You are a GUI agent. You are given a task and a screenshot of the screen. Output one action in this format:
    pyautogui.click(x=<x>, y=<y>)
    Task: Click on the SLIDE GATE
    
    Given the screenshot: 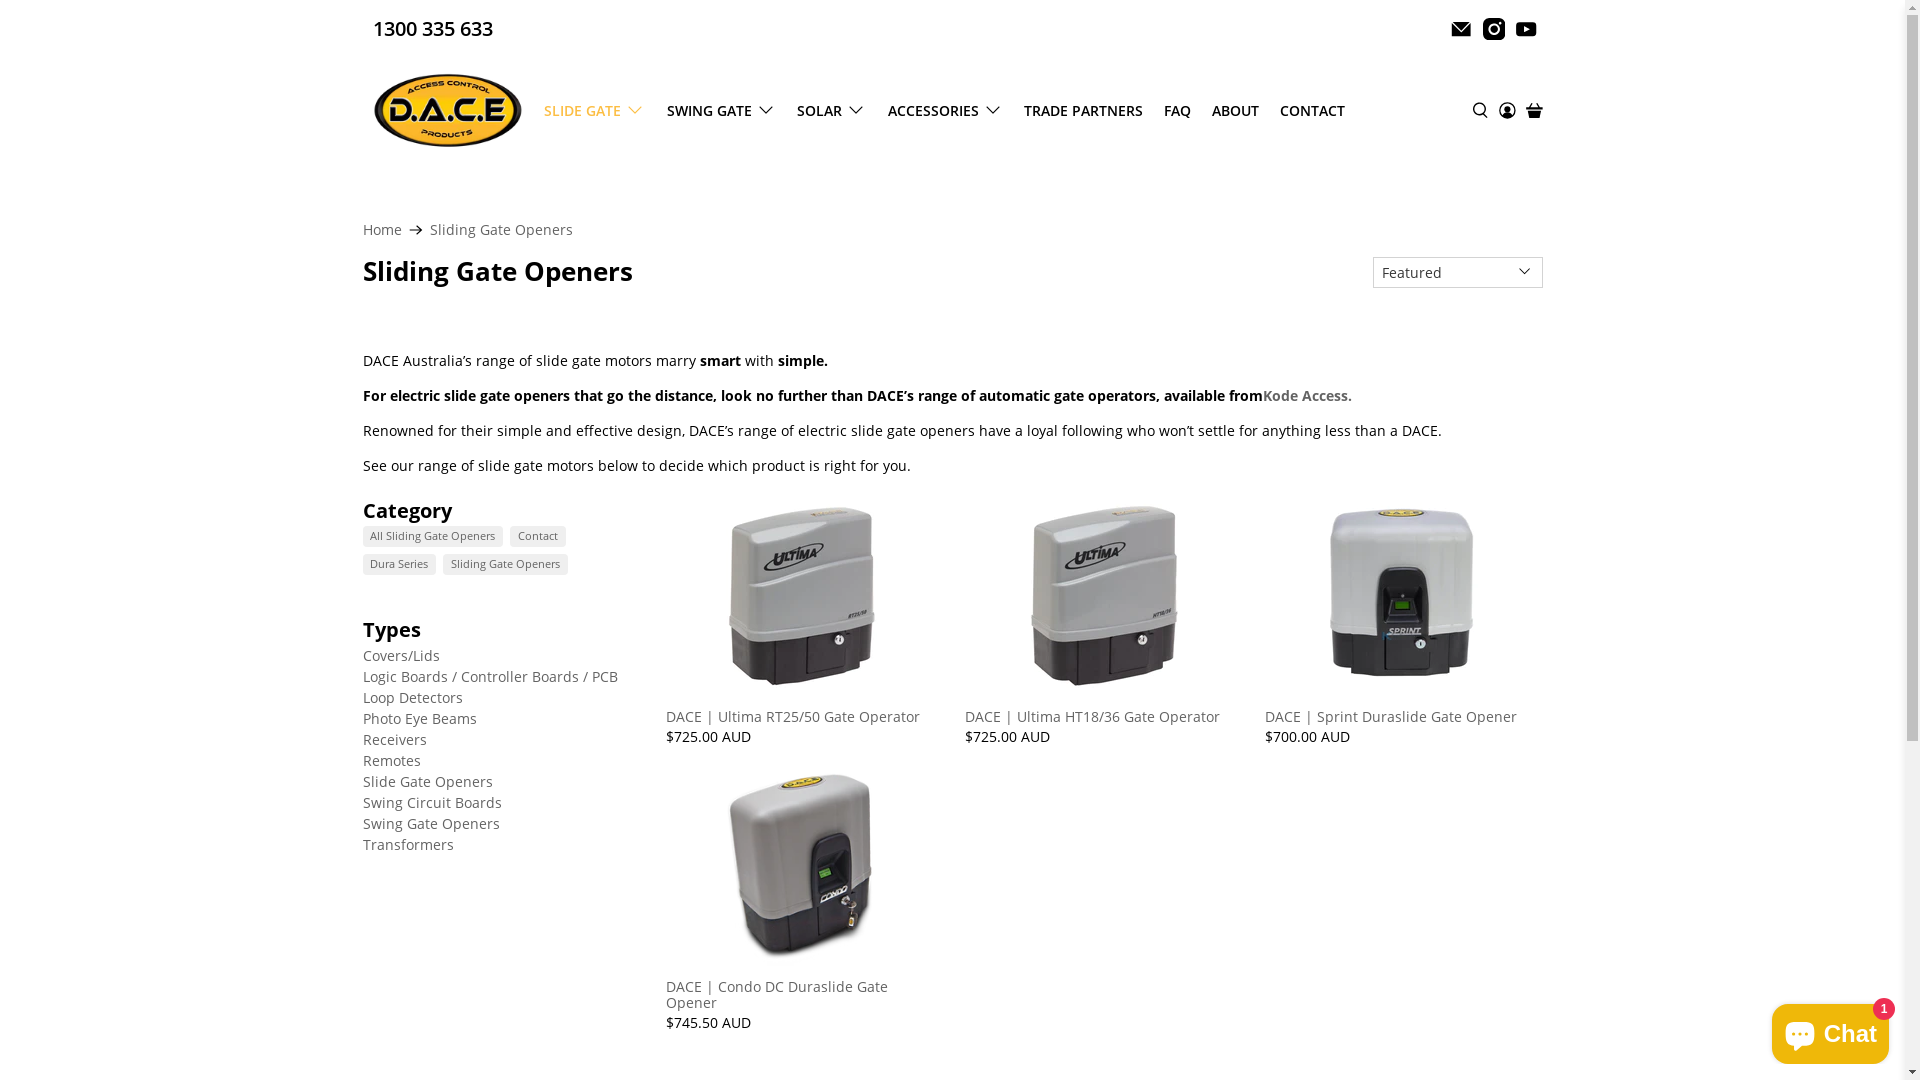 What is the action you would take?
    pyautogui.click(x=596, y=110)
    